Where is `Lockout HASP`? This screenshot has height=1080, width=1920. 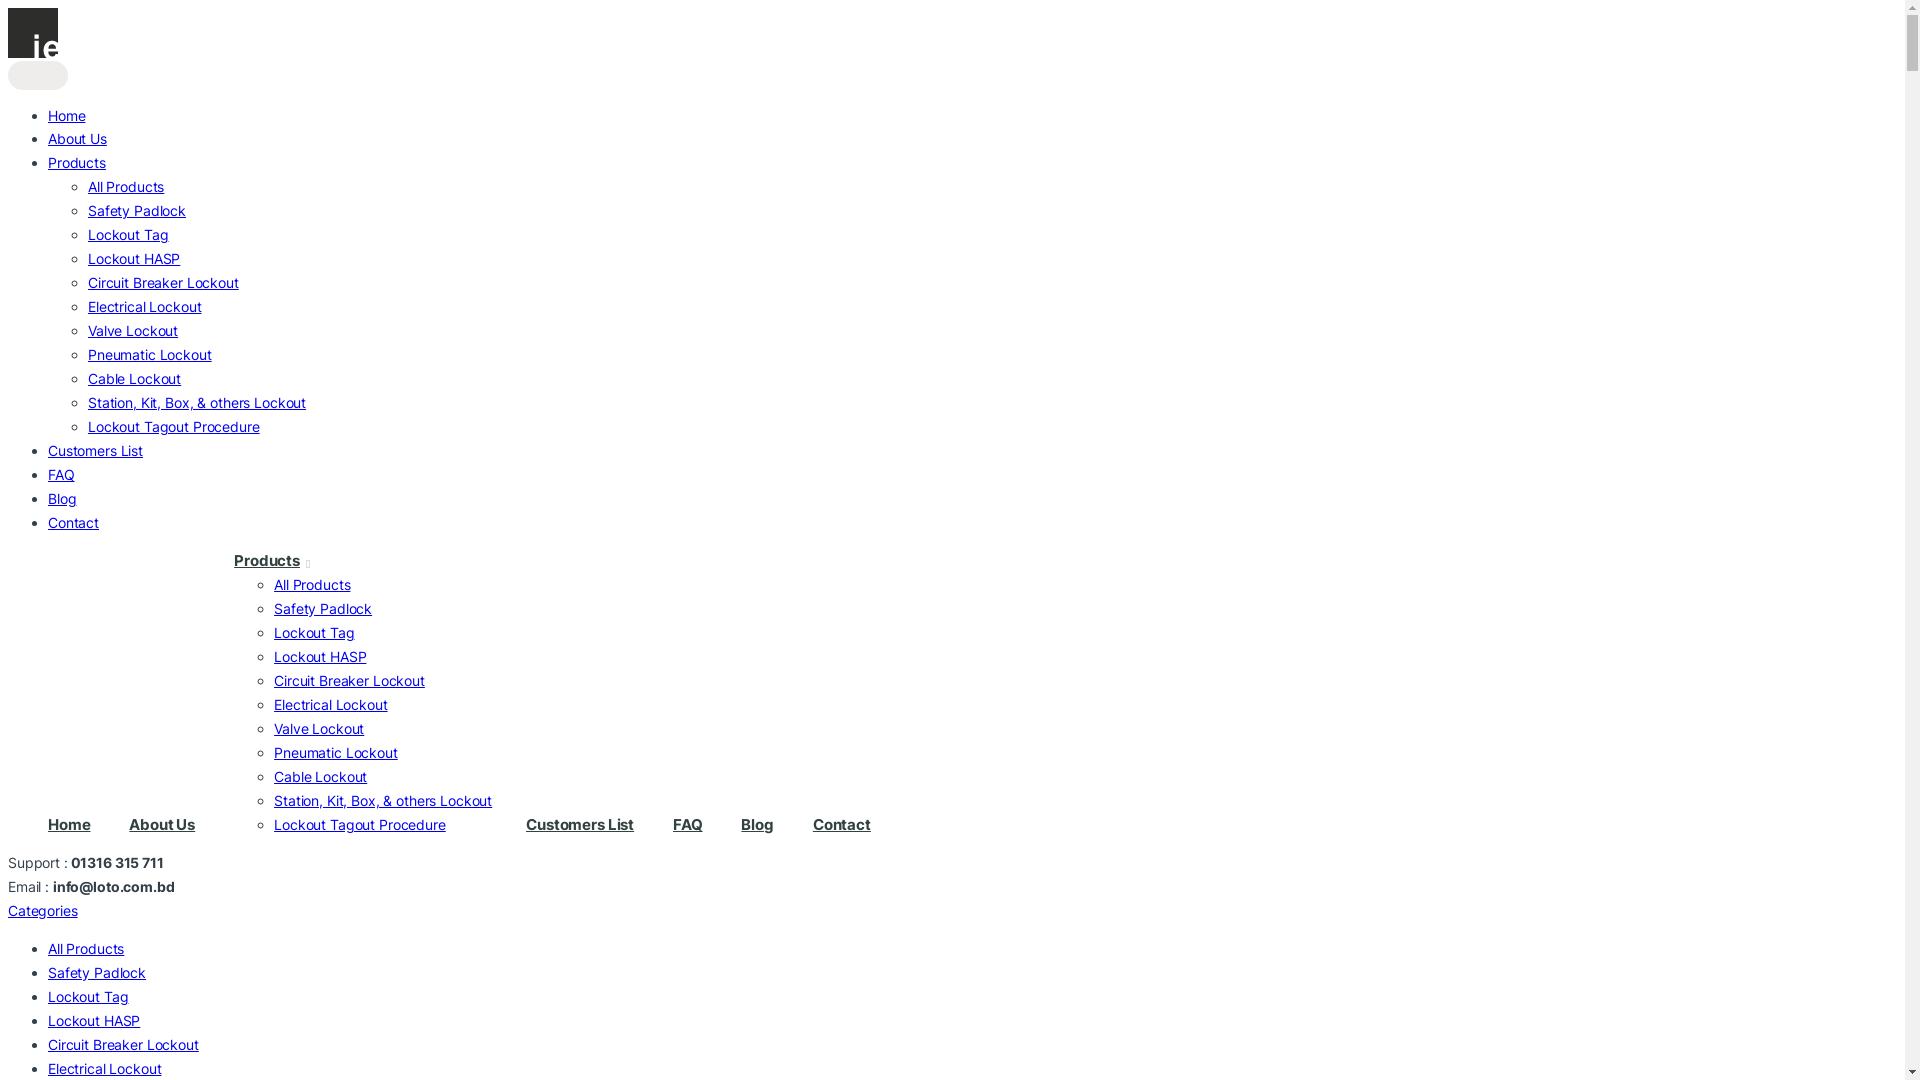
Lockout HASP is located at coordinates (134, 258).